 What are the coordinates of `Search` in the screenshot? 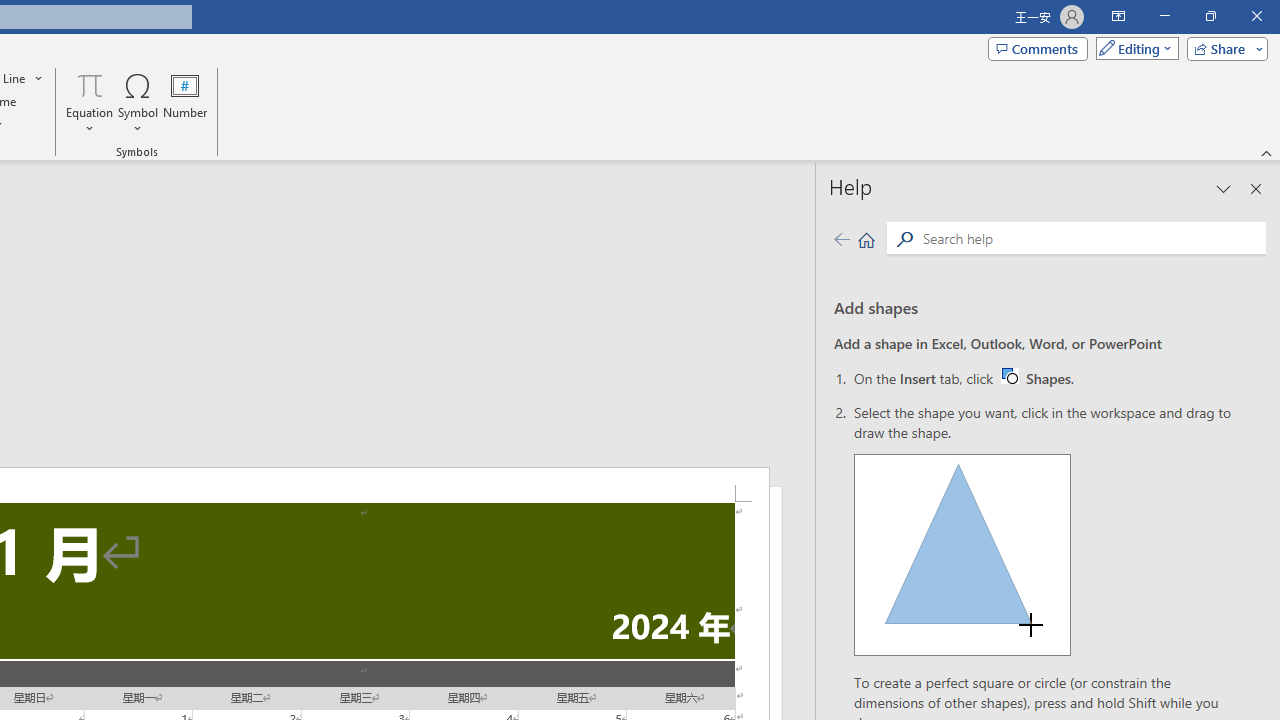 It's located at (1090, 238).